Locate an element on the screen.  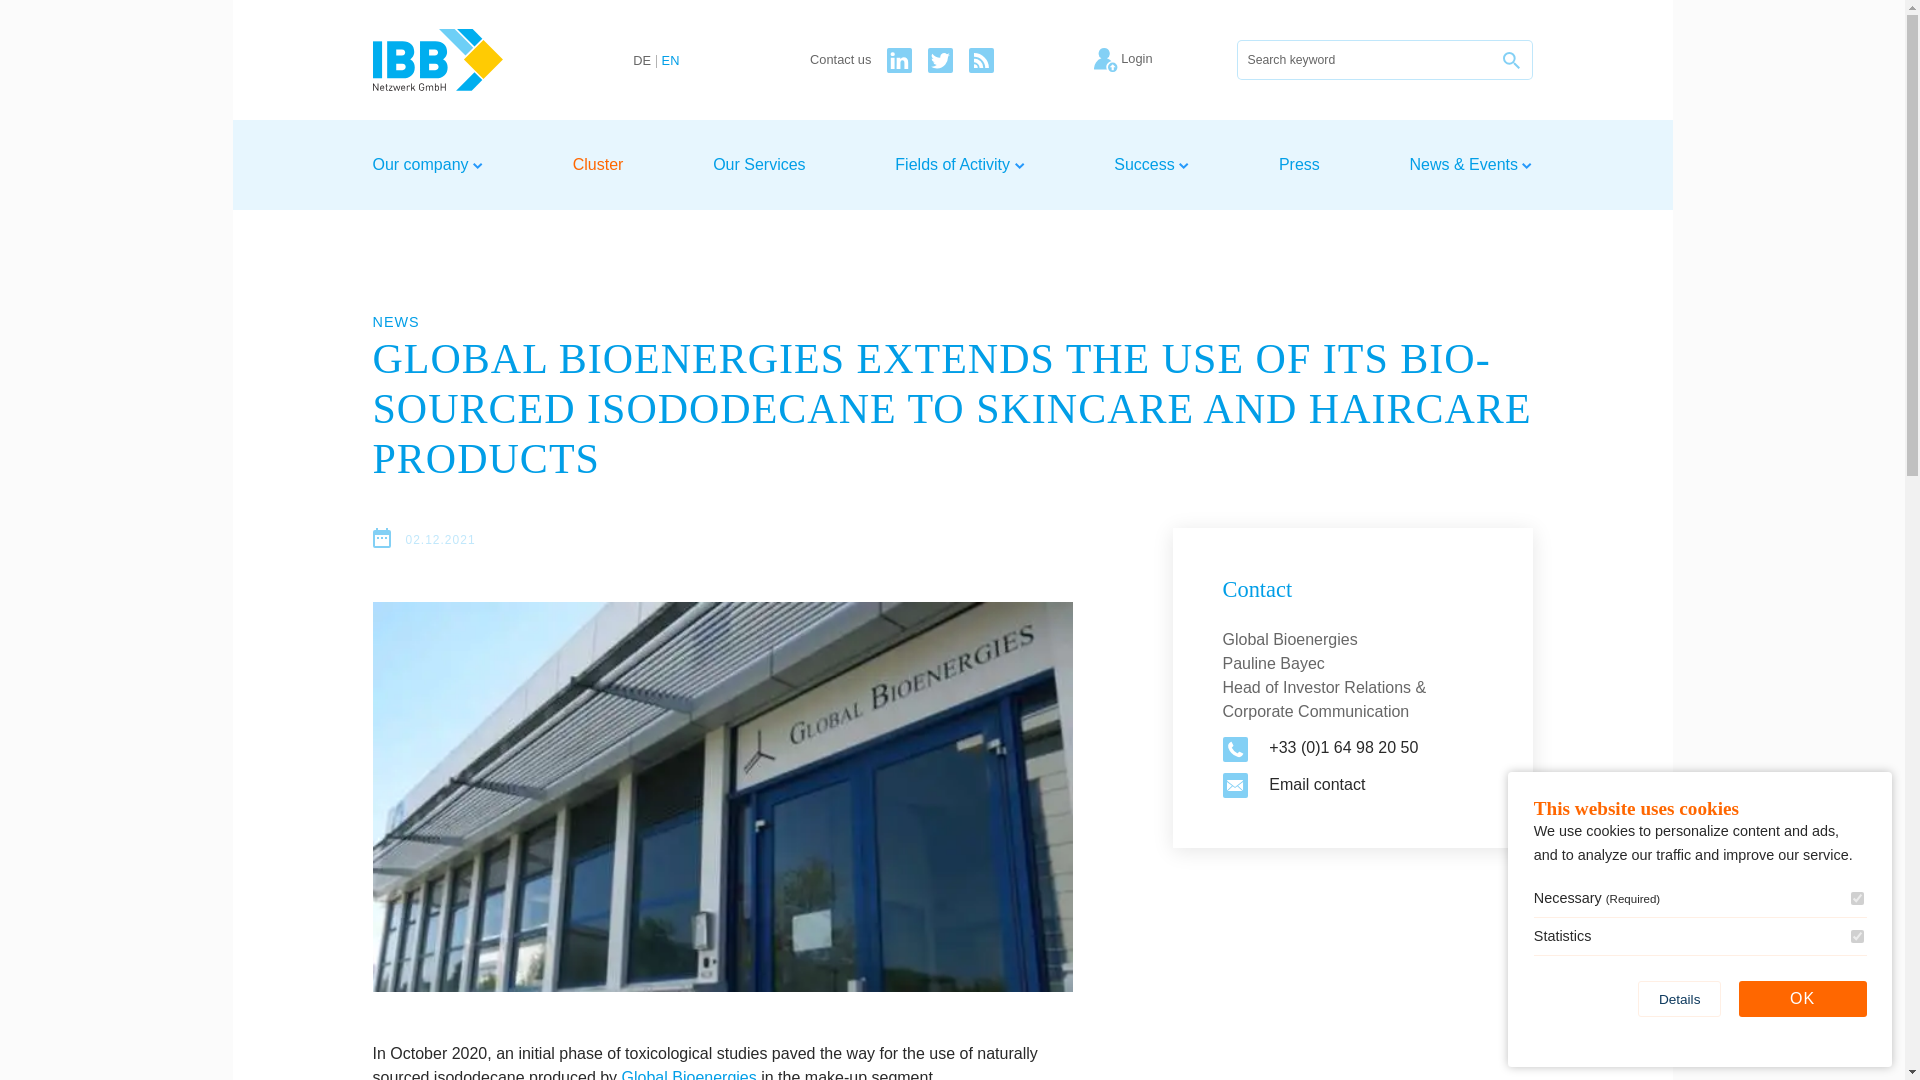
EN is located at coordinates (670, 62).